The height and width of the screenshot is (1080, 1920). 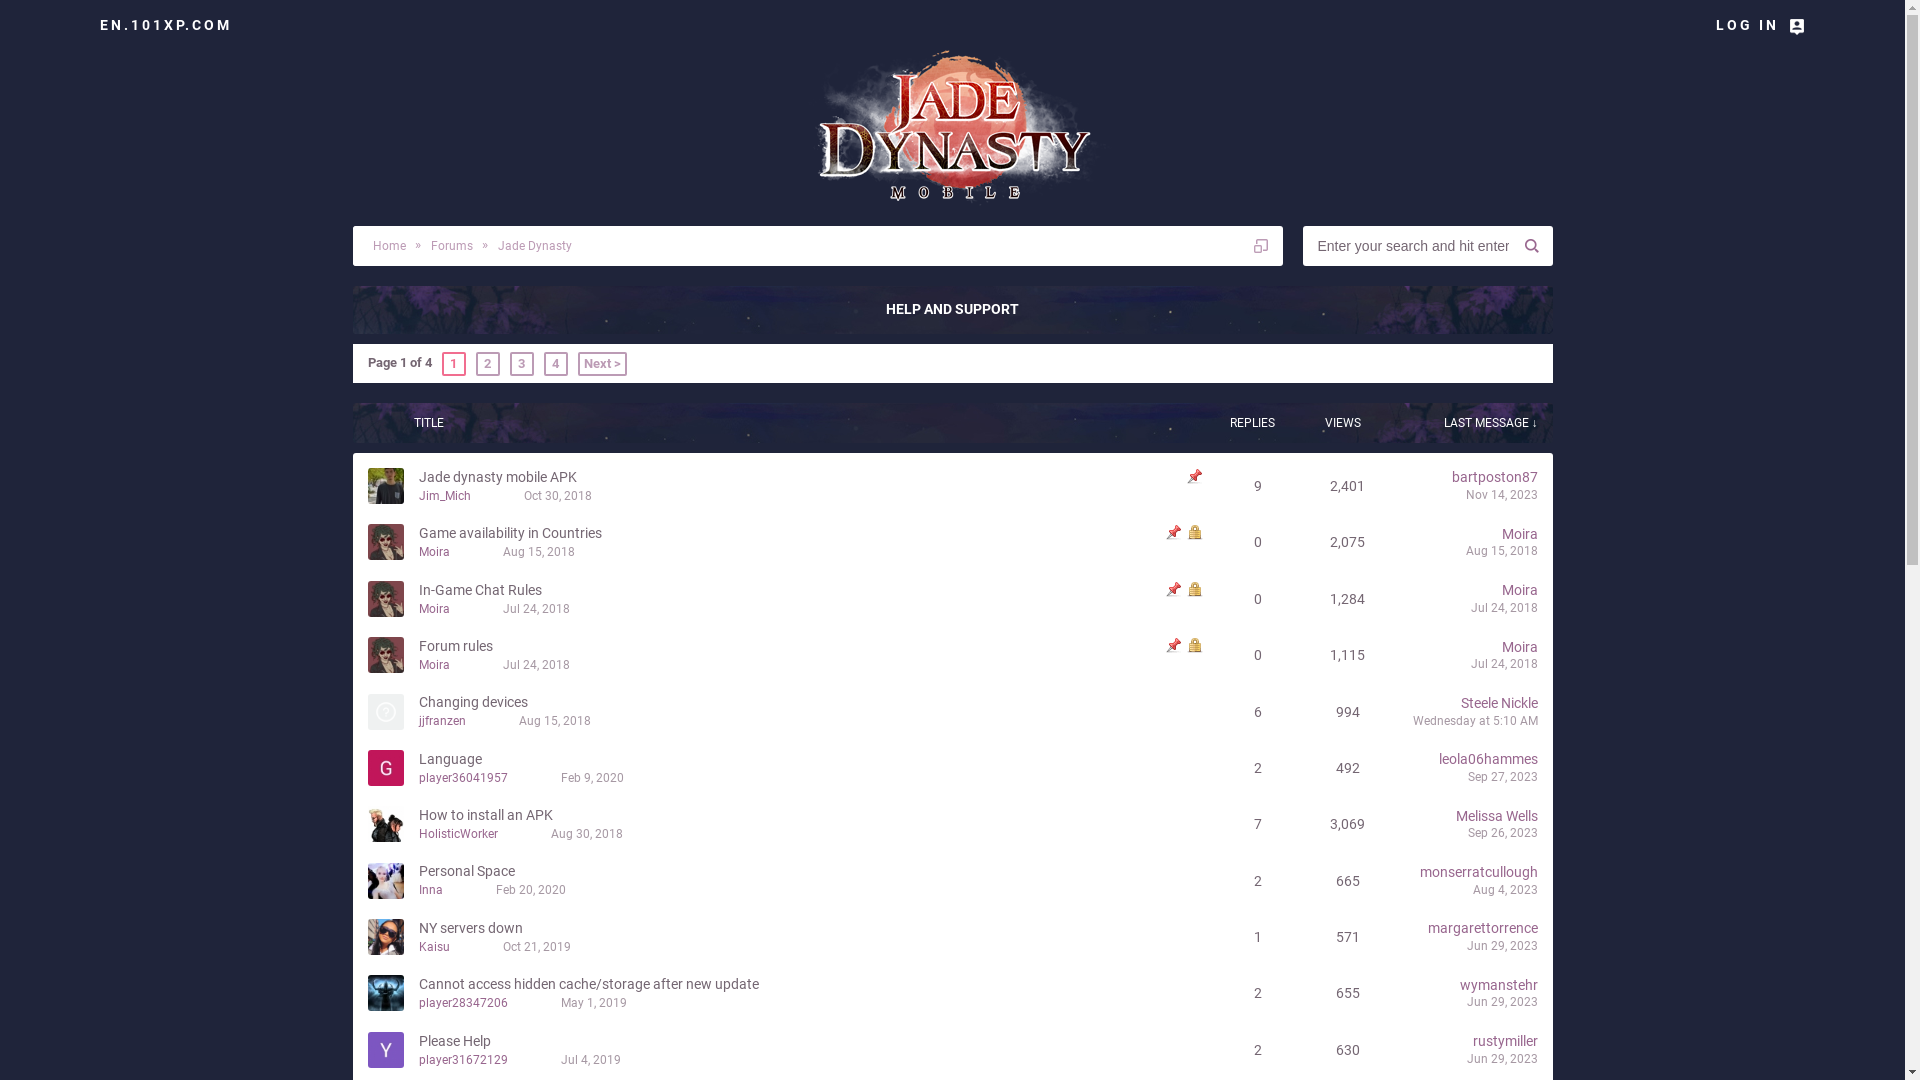 What do you see at coordinates (442, 721) in the screenshot?
I see `jjfranzen` at bounding box center [442, 721].